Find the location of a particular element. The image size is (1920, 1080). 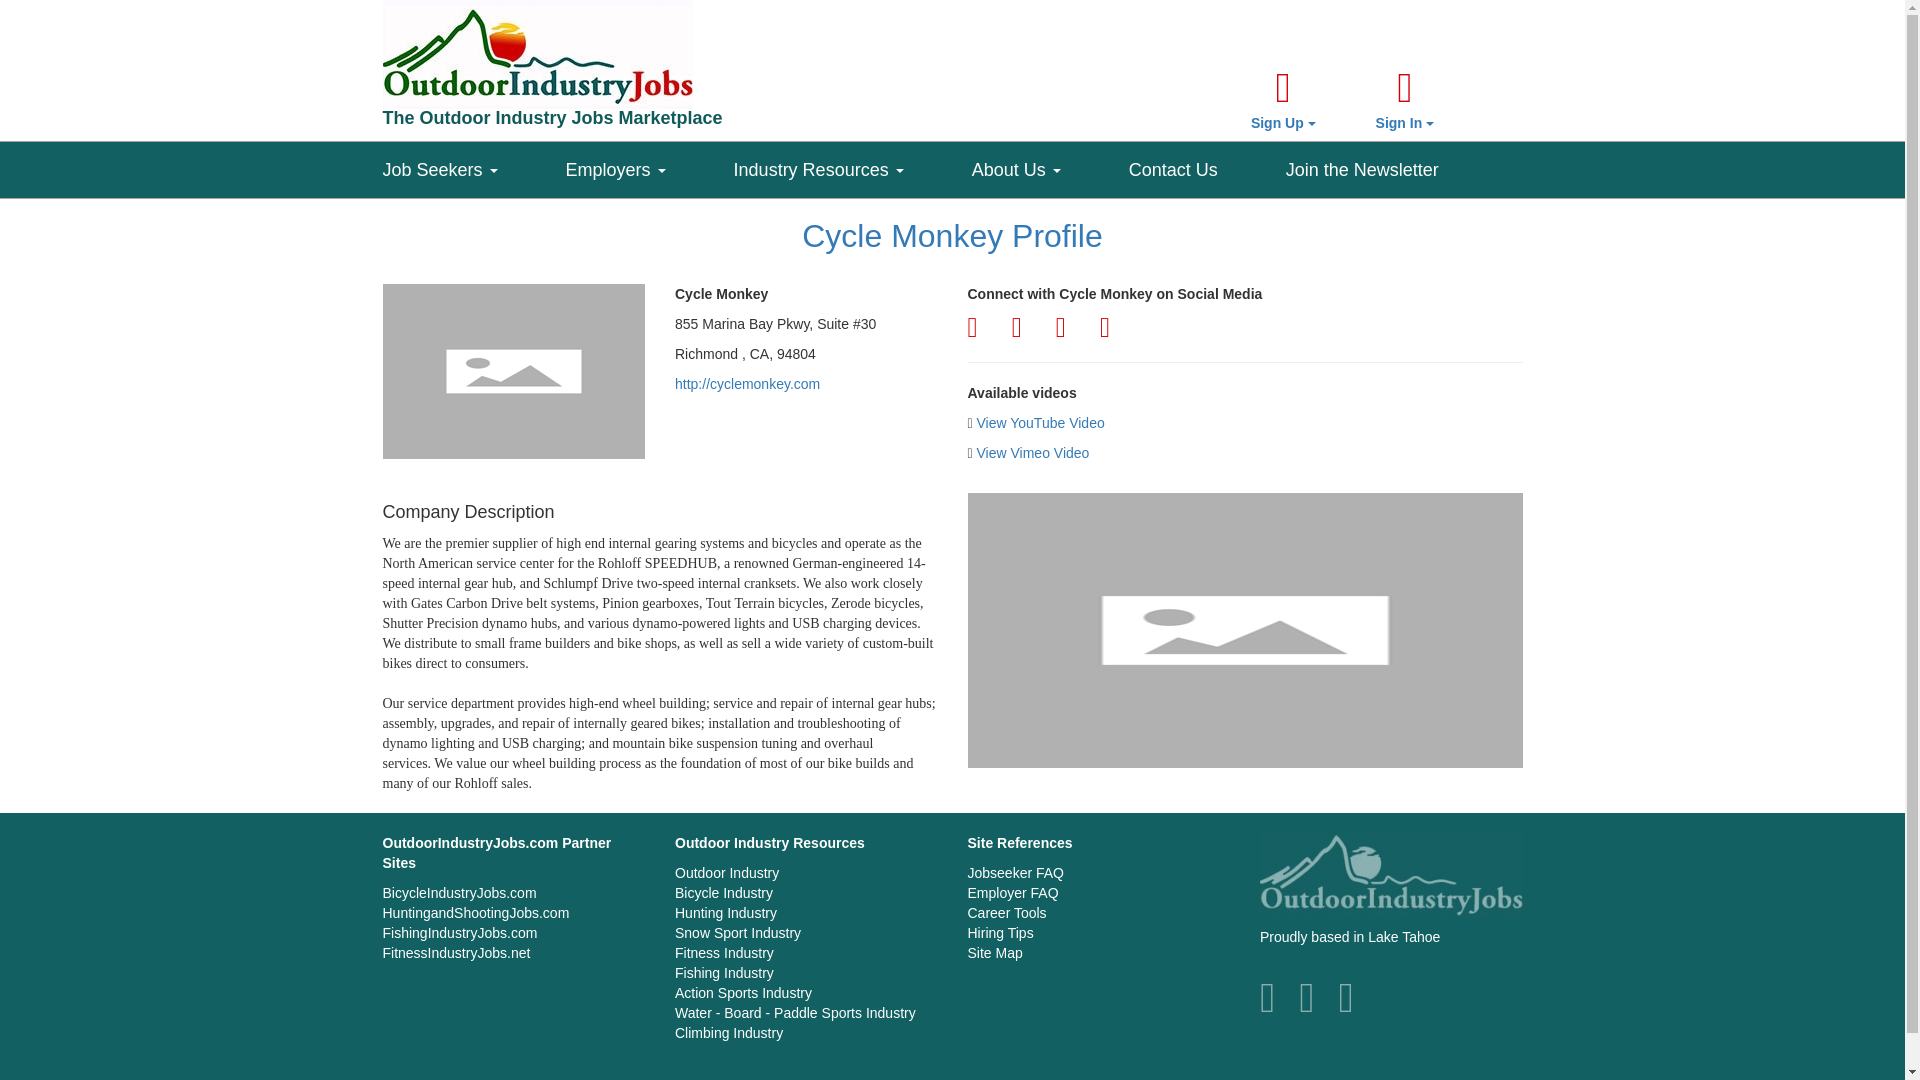

Employers is located at coordinates (650, 165).